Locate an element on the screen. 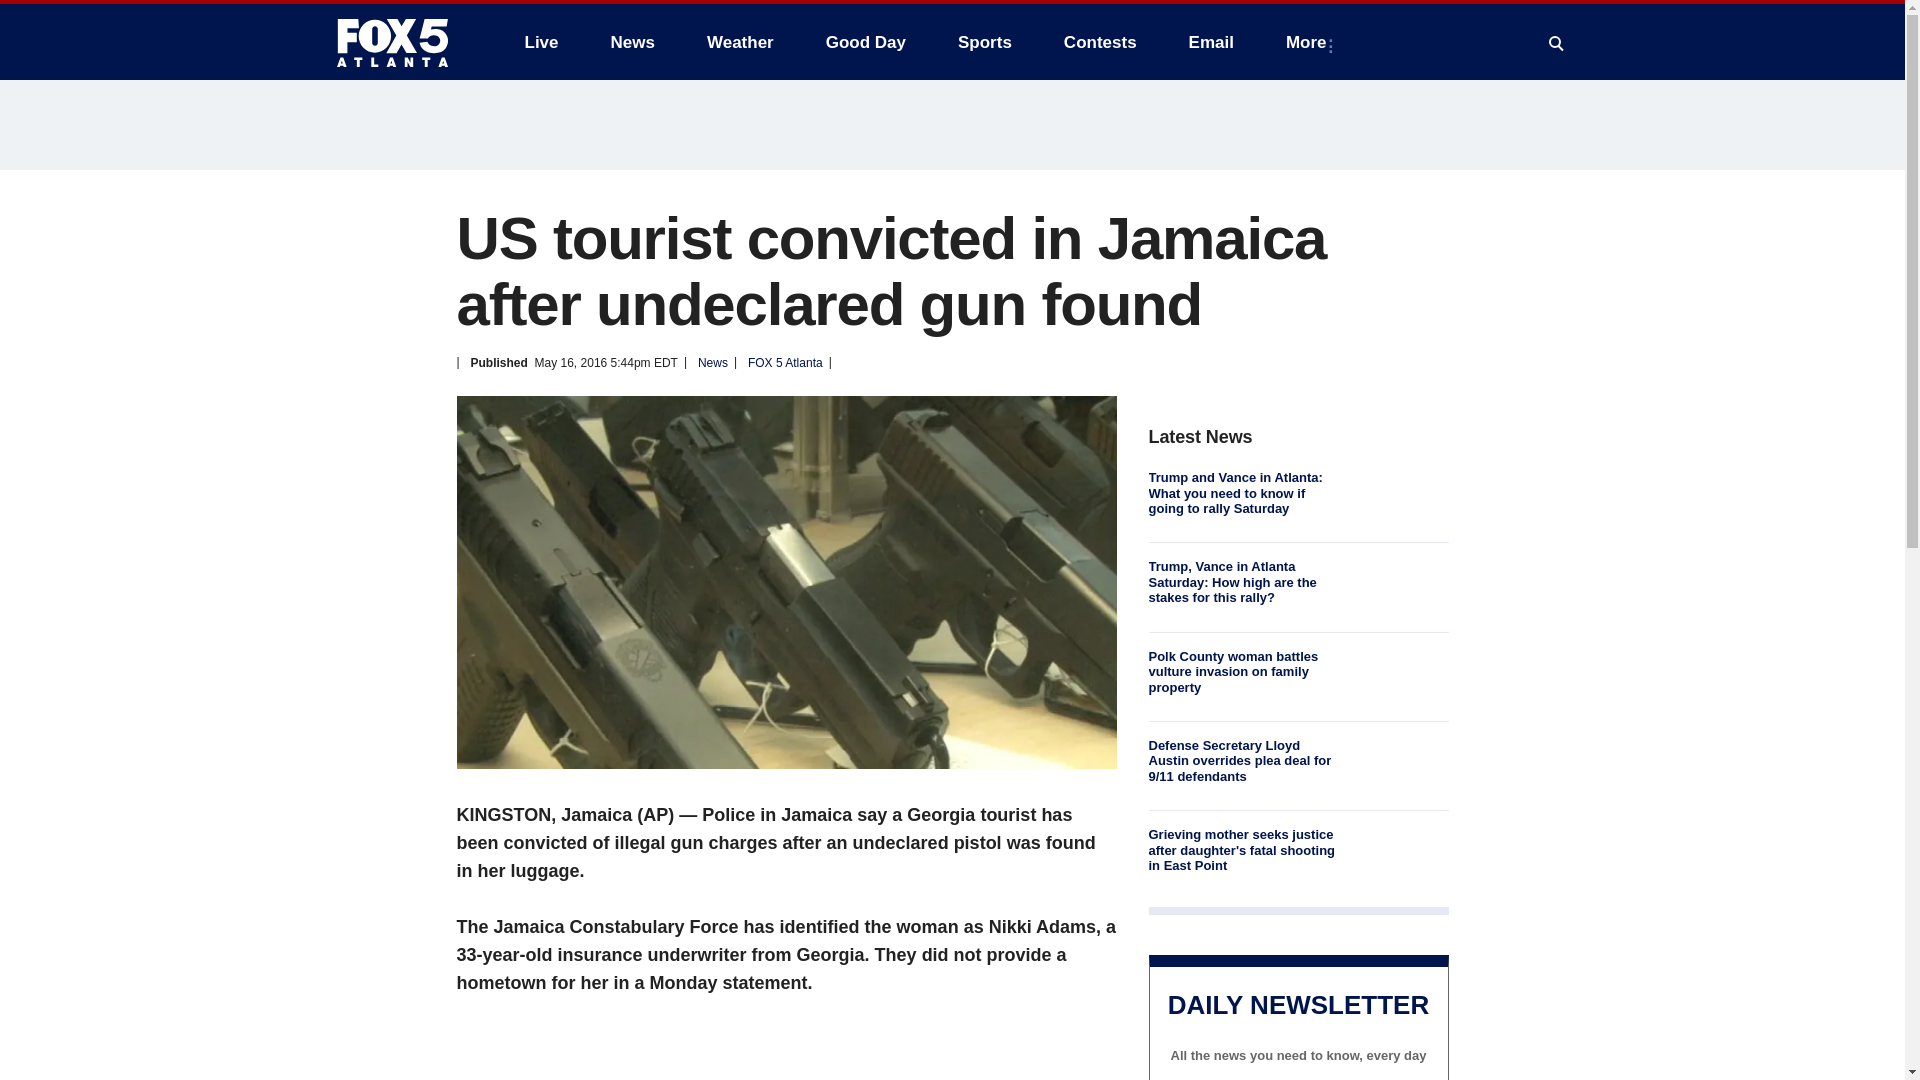  Sports is located at coordinates (984, 42).